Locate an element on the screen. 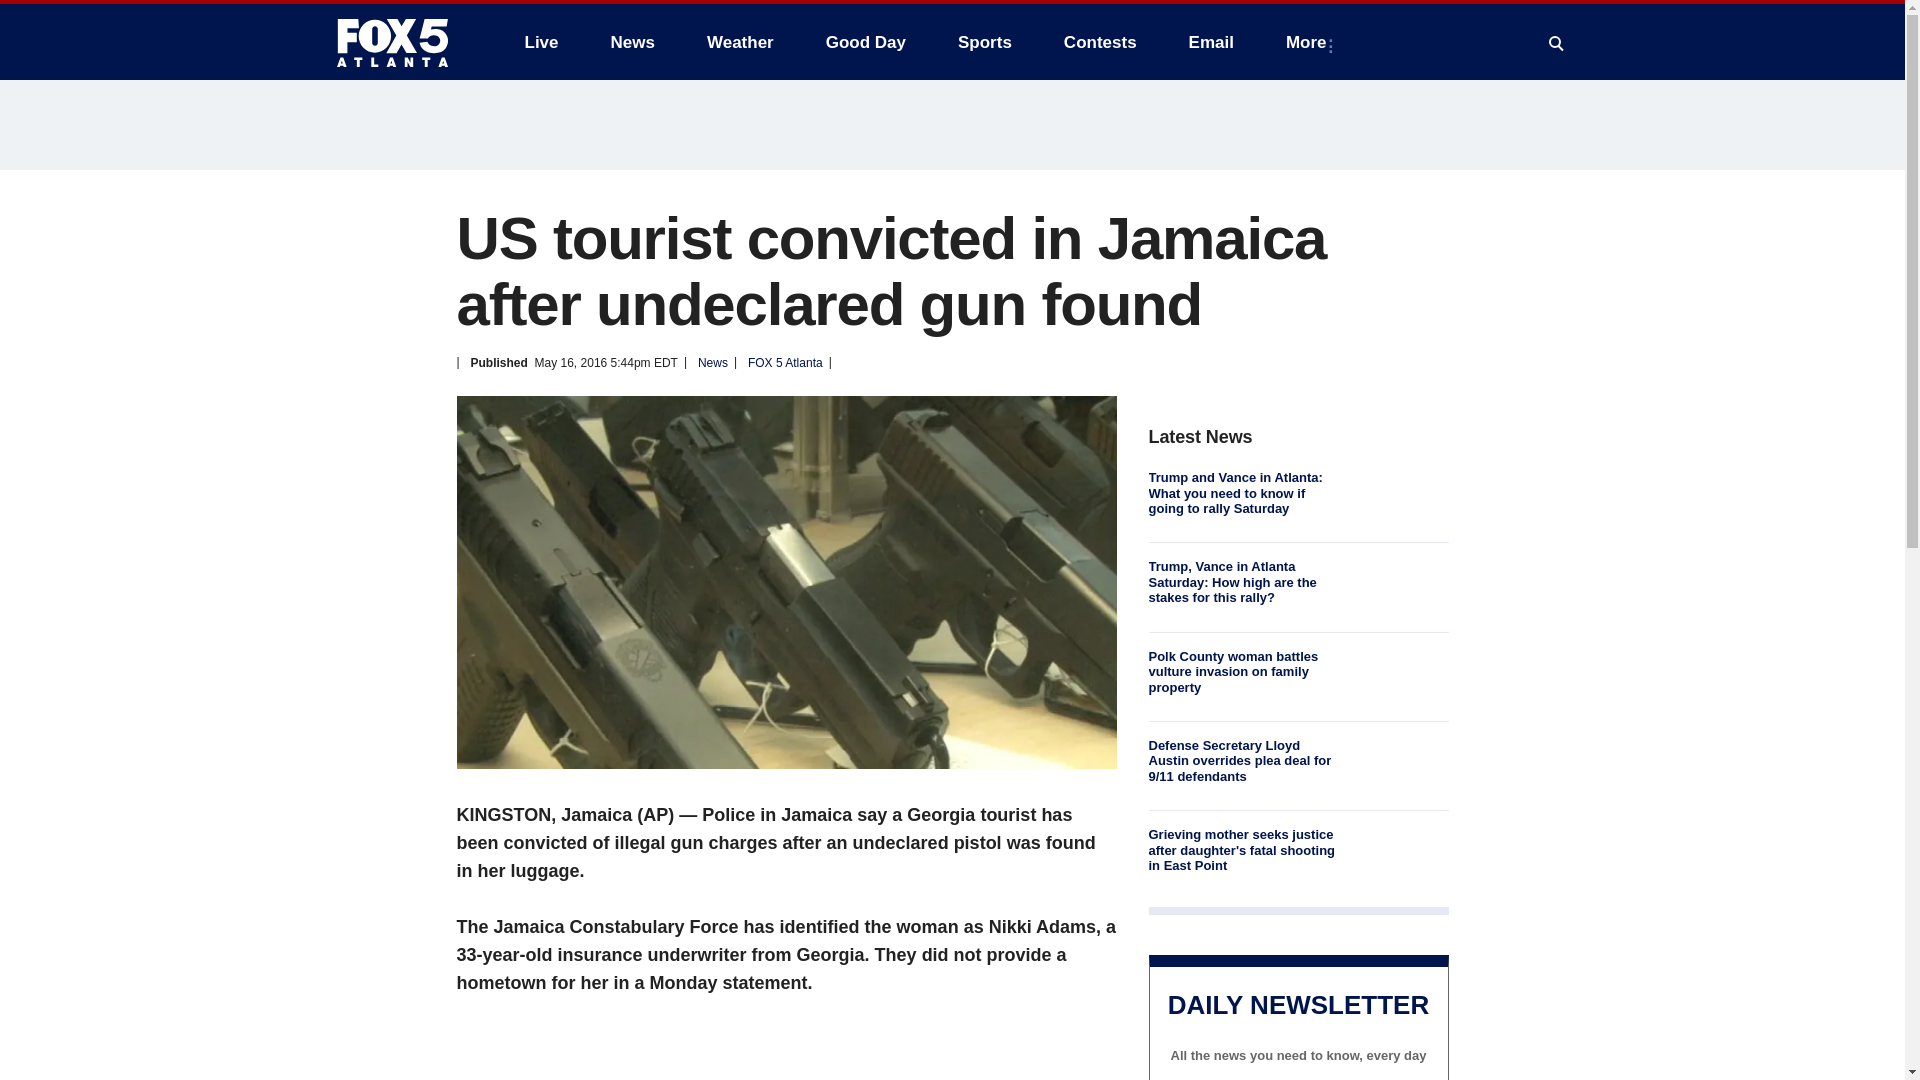  Sports is located at coordinates (984, 42).